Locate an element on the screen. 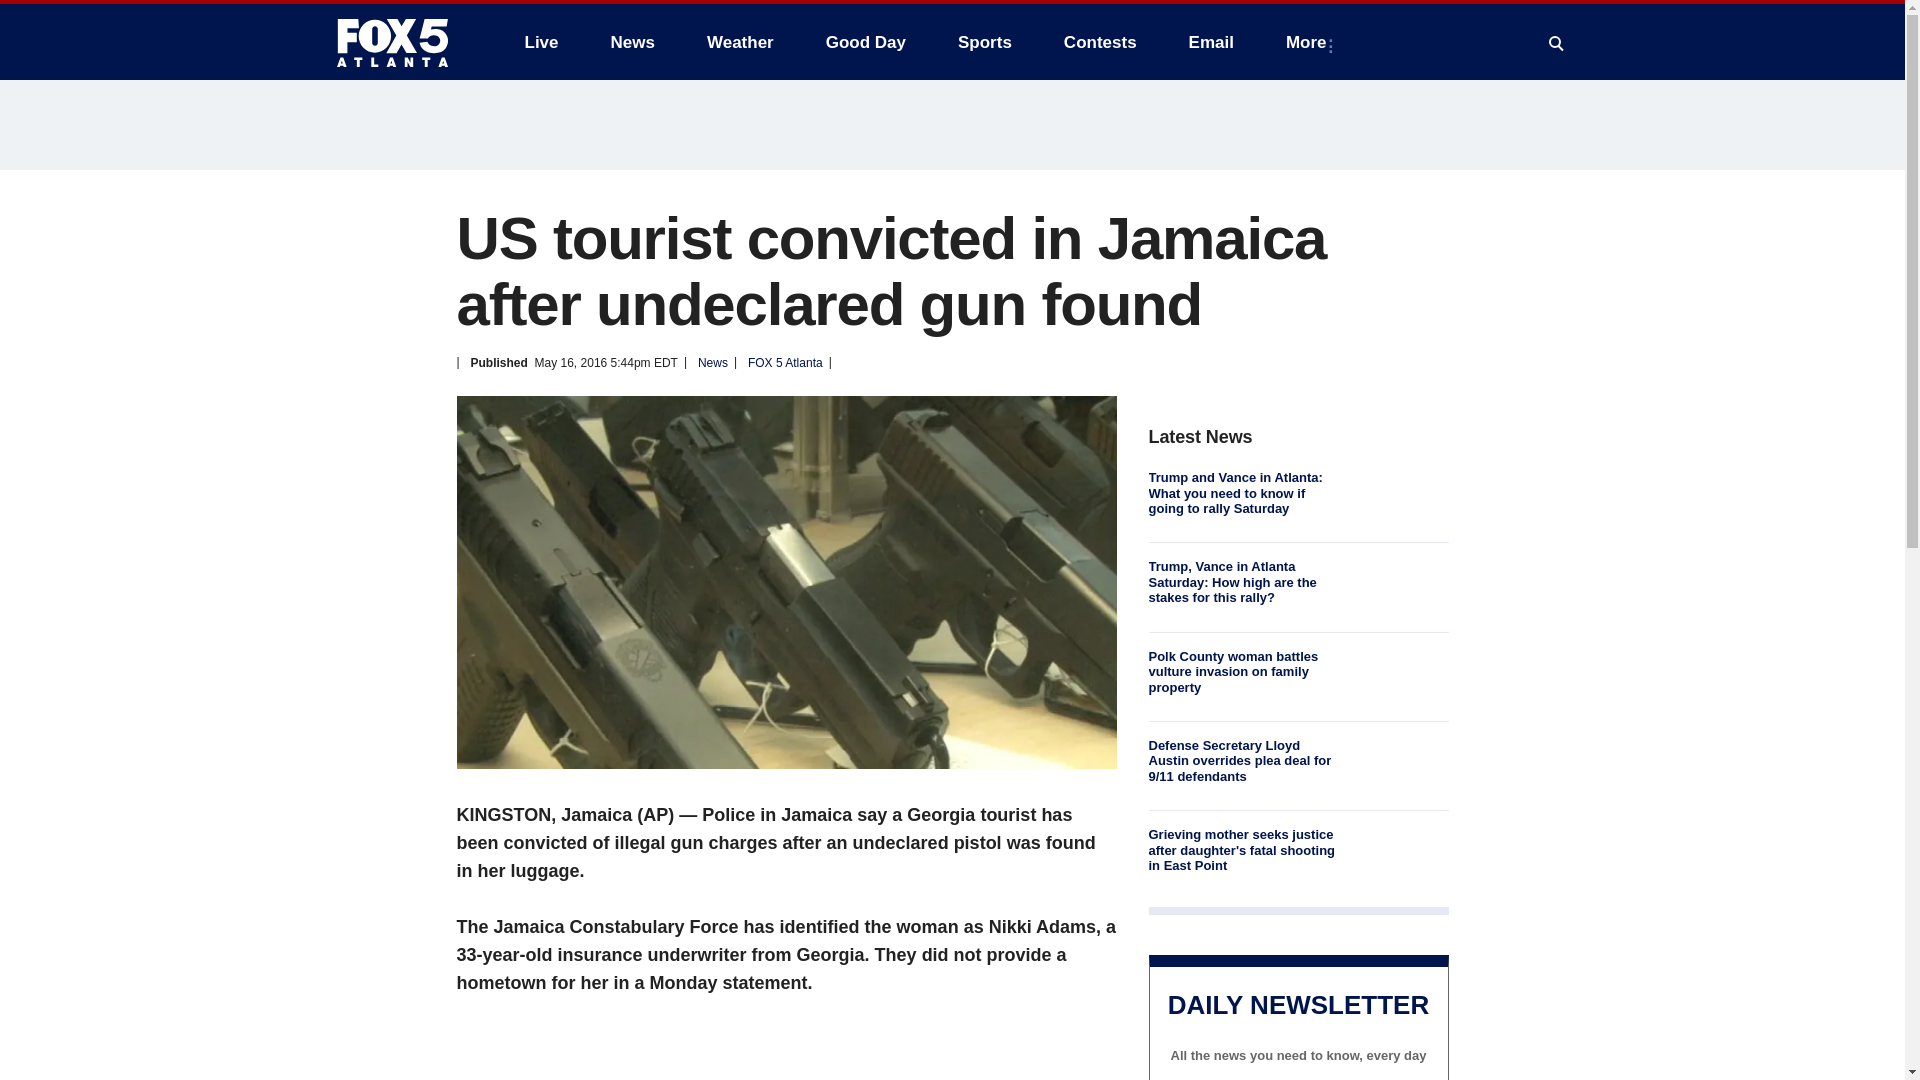  Sports is located at coordinates (984, 42).